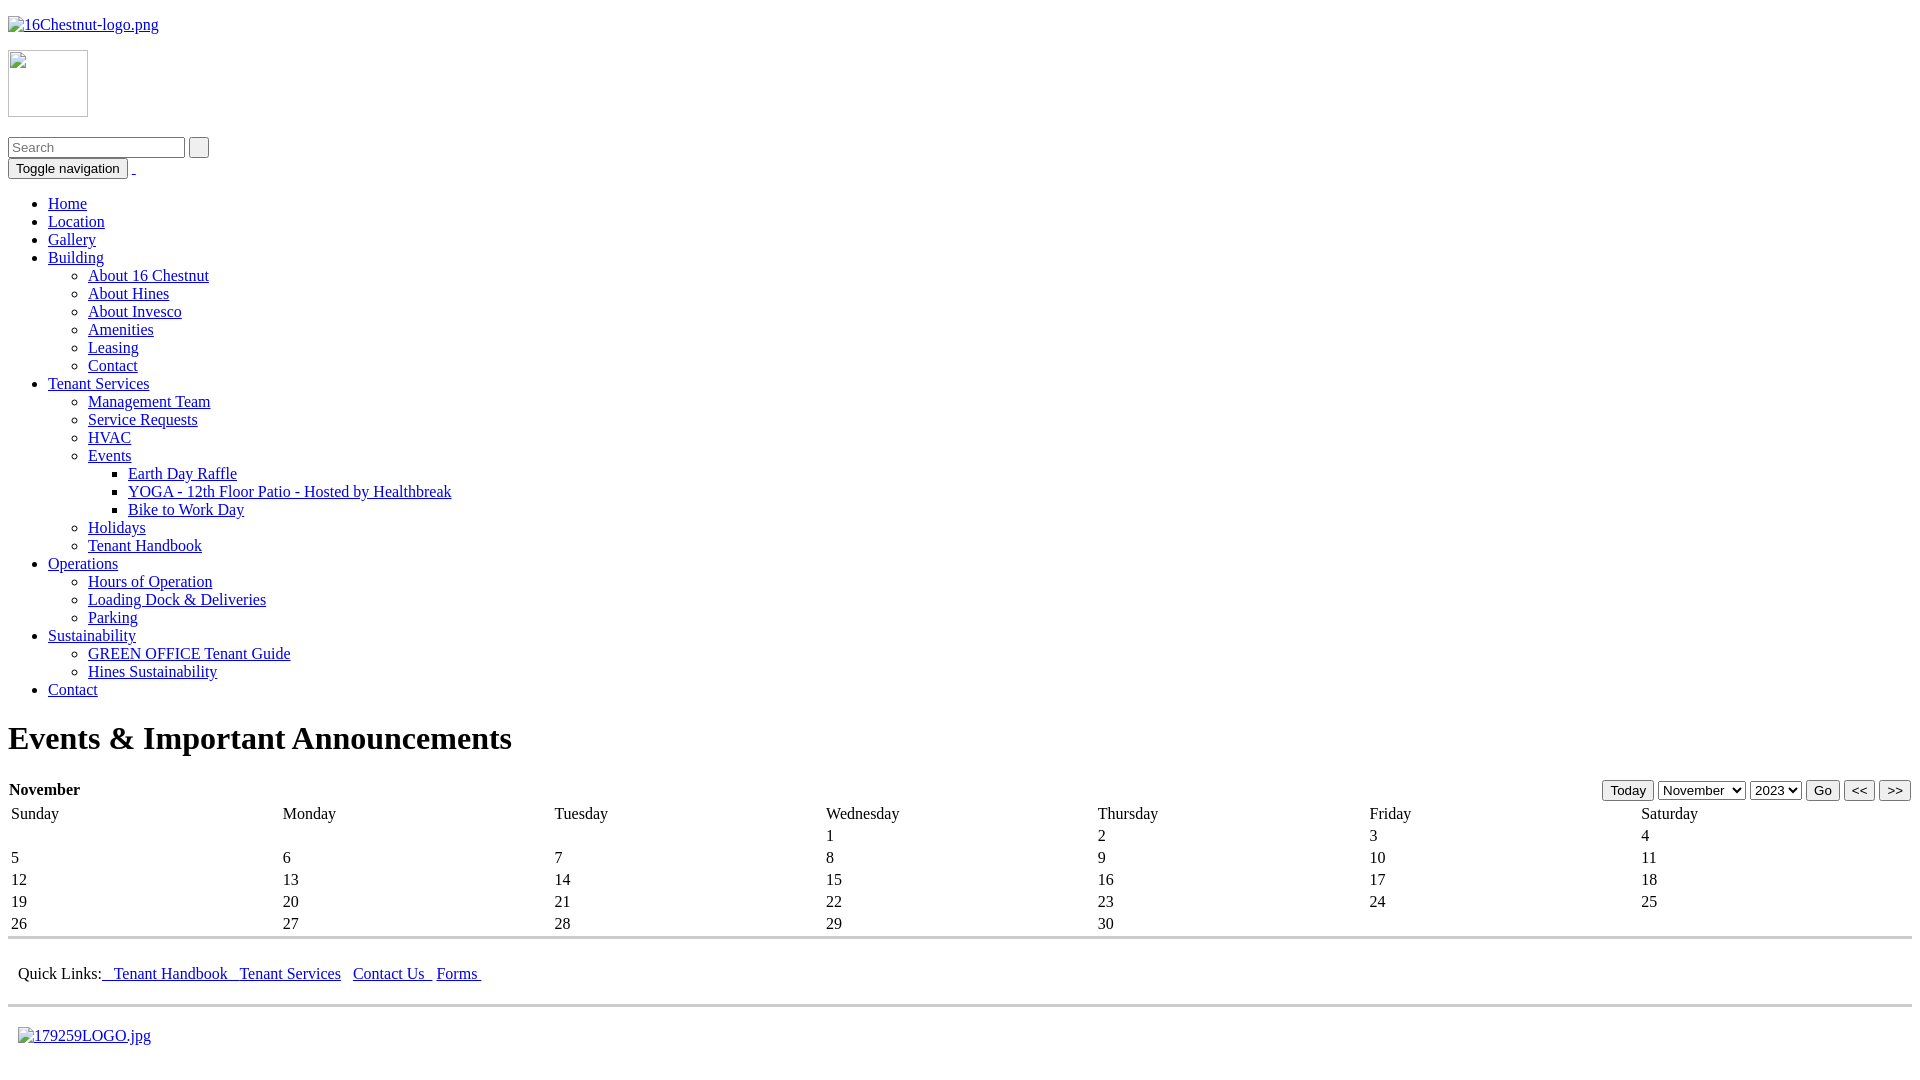 This screenshot has height=1080, width=1920. What do you see at coordinates (128, 294) in the screenshot?
I see `About Hines` at bounding box center [128, 294].